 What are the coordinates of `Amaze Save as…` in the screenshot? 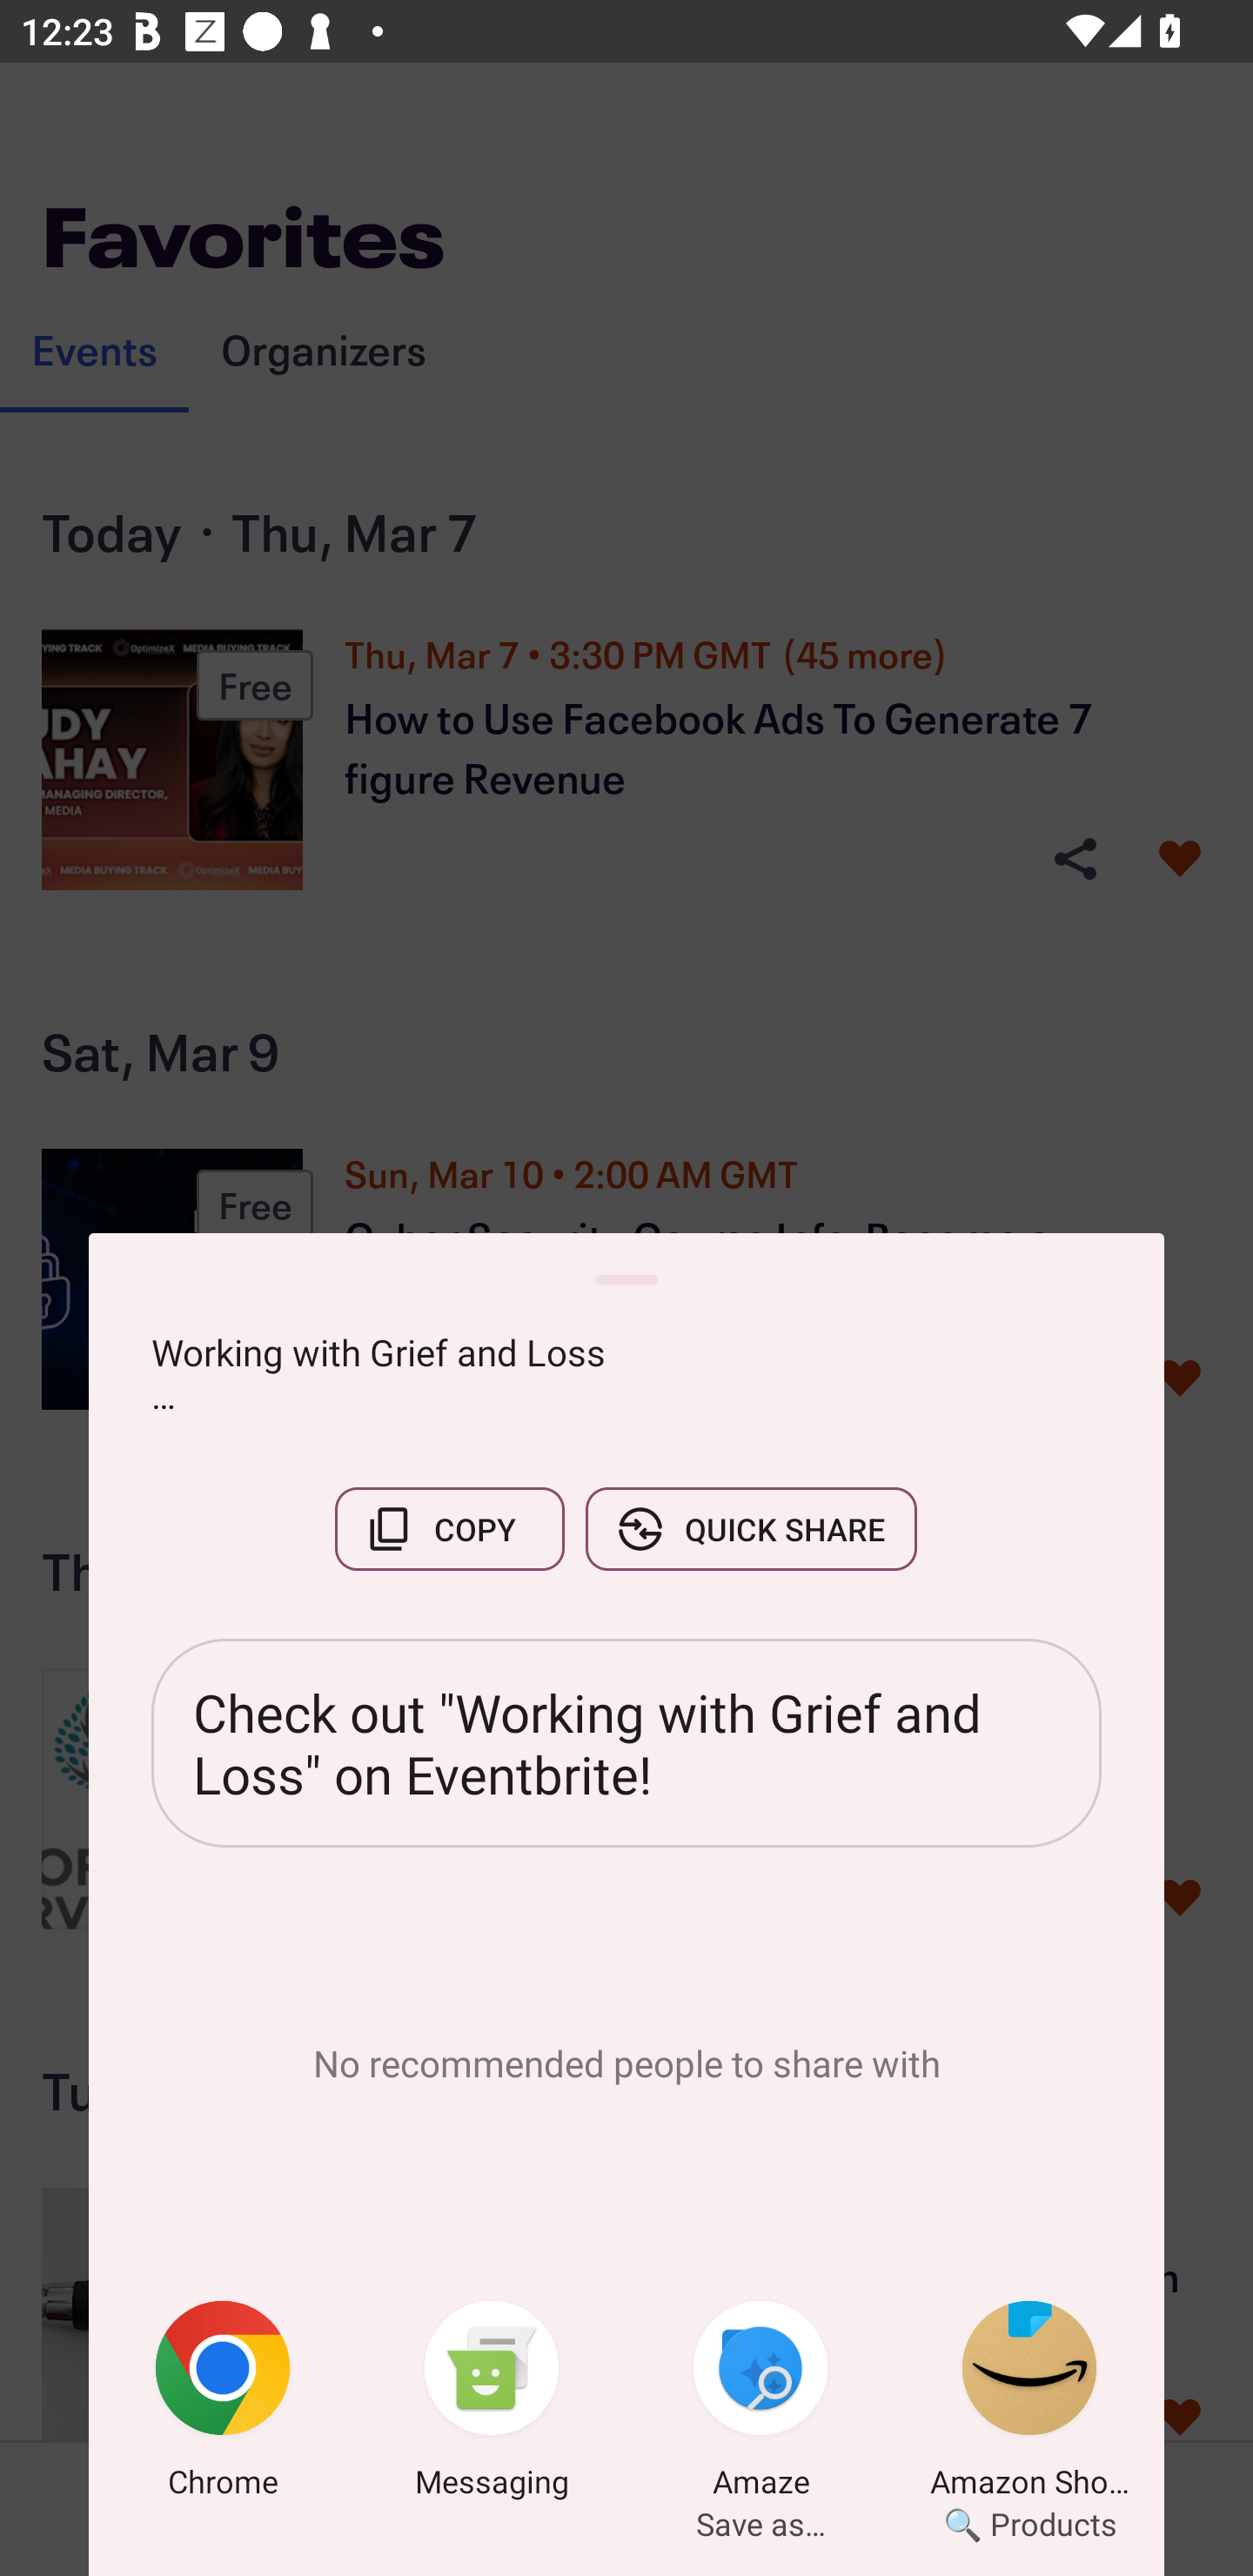 It's located at (761, 2405).